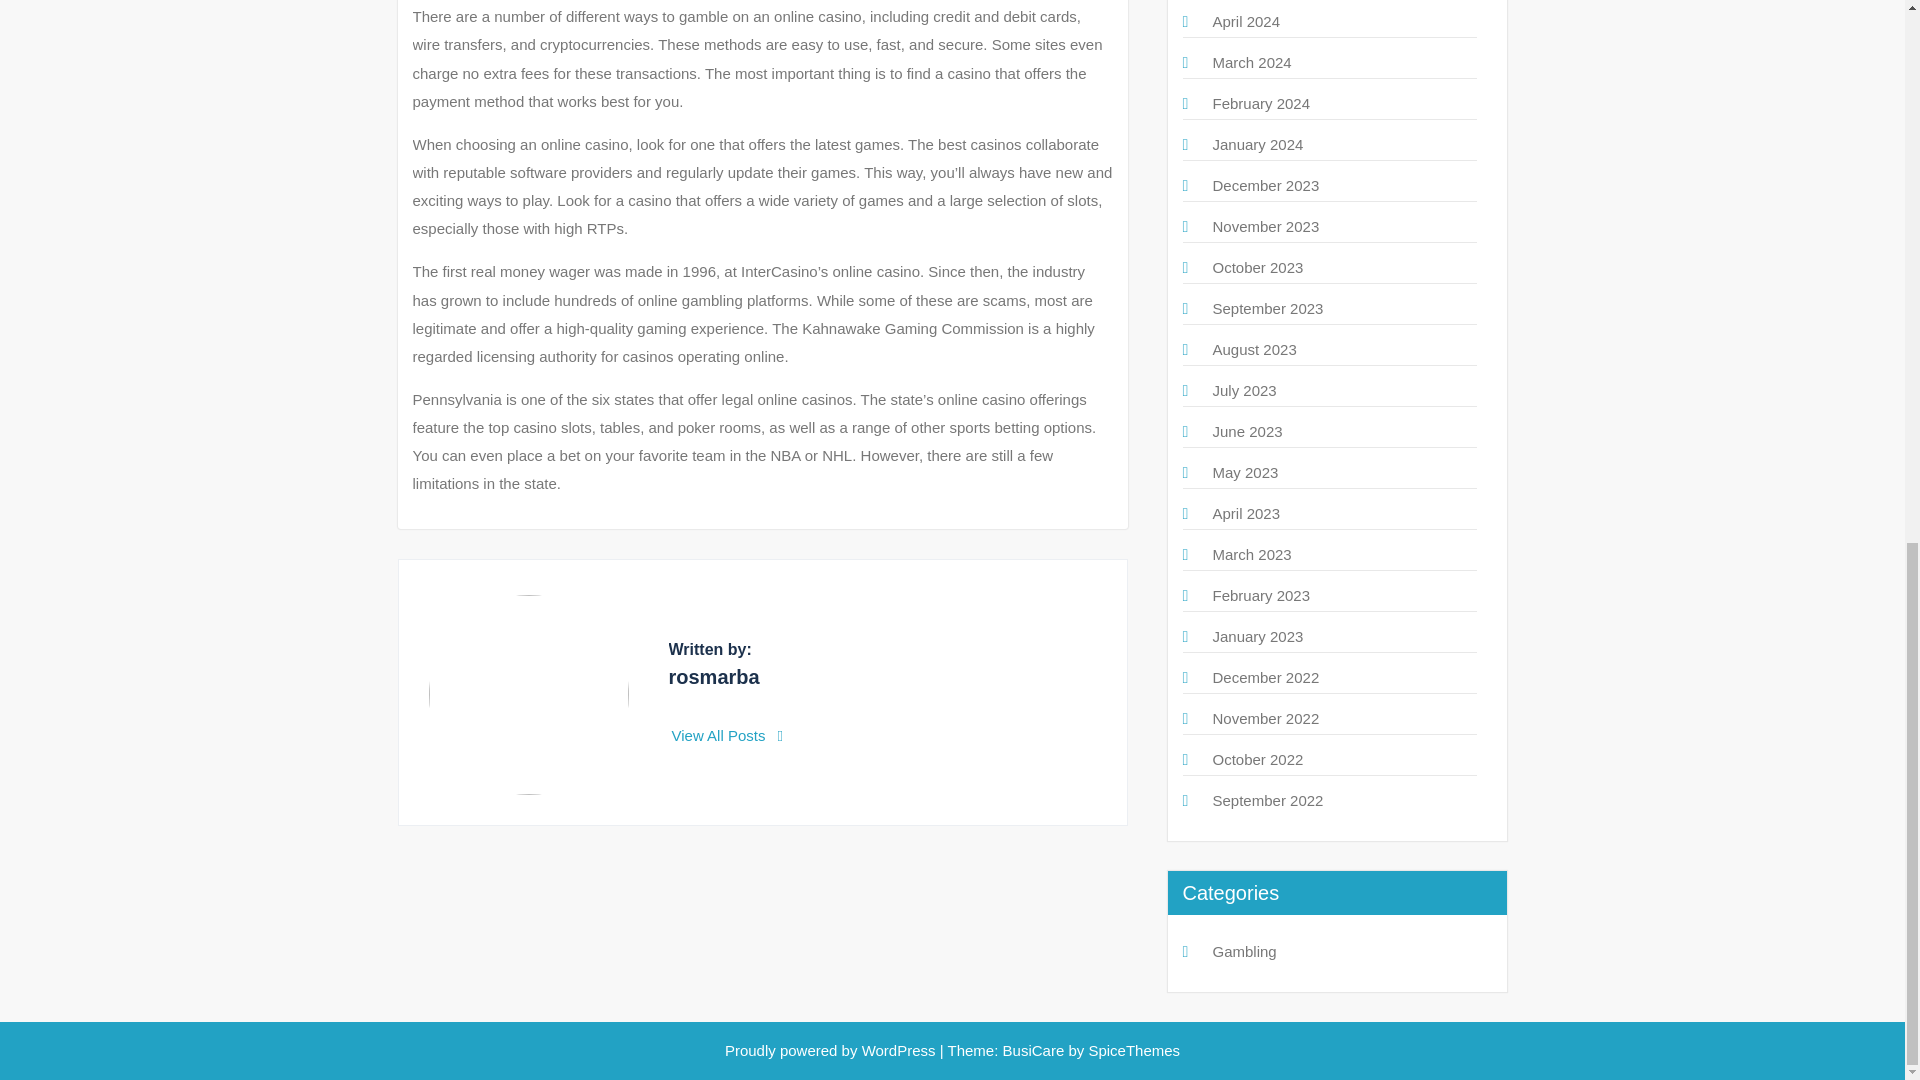  Describe the element at coordinates (728, 735) in the screenshot. I see `View All Posts` at that location.